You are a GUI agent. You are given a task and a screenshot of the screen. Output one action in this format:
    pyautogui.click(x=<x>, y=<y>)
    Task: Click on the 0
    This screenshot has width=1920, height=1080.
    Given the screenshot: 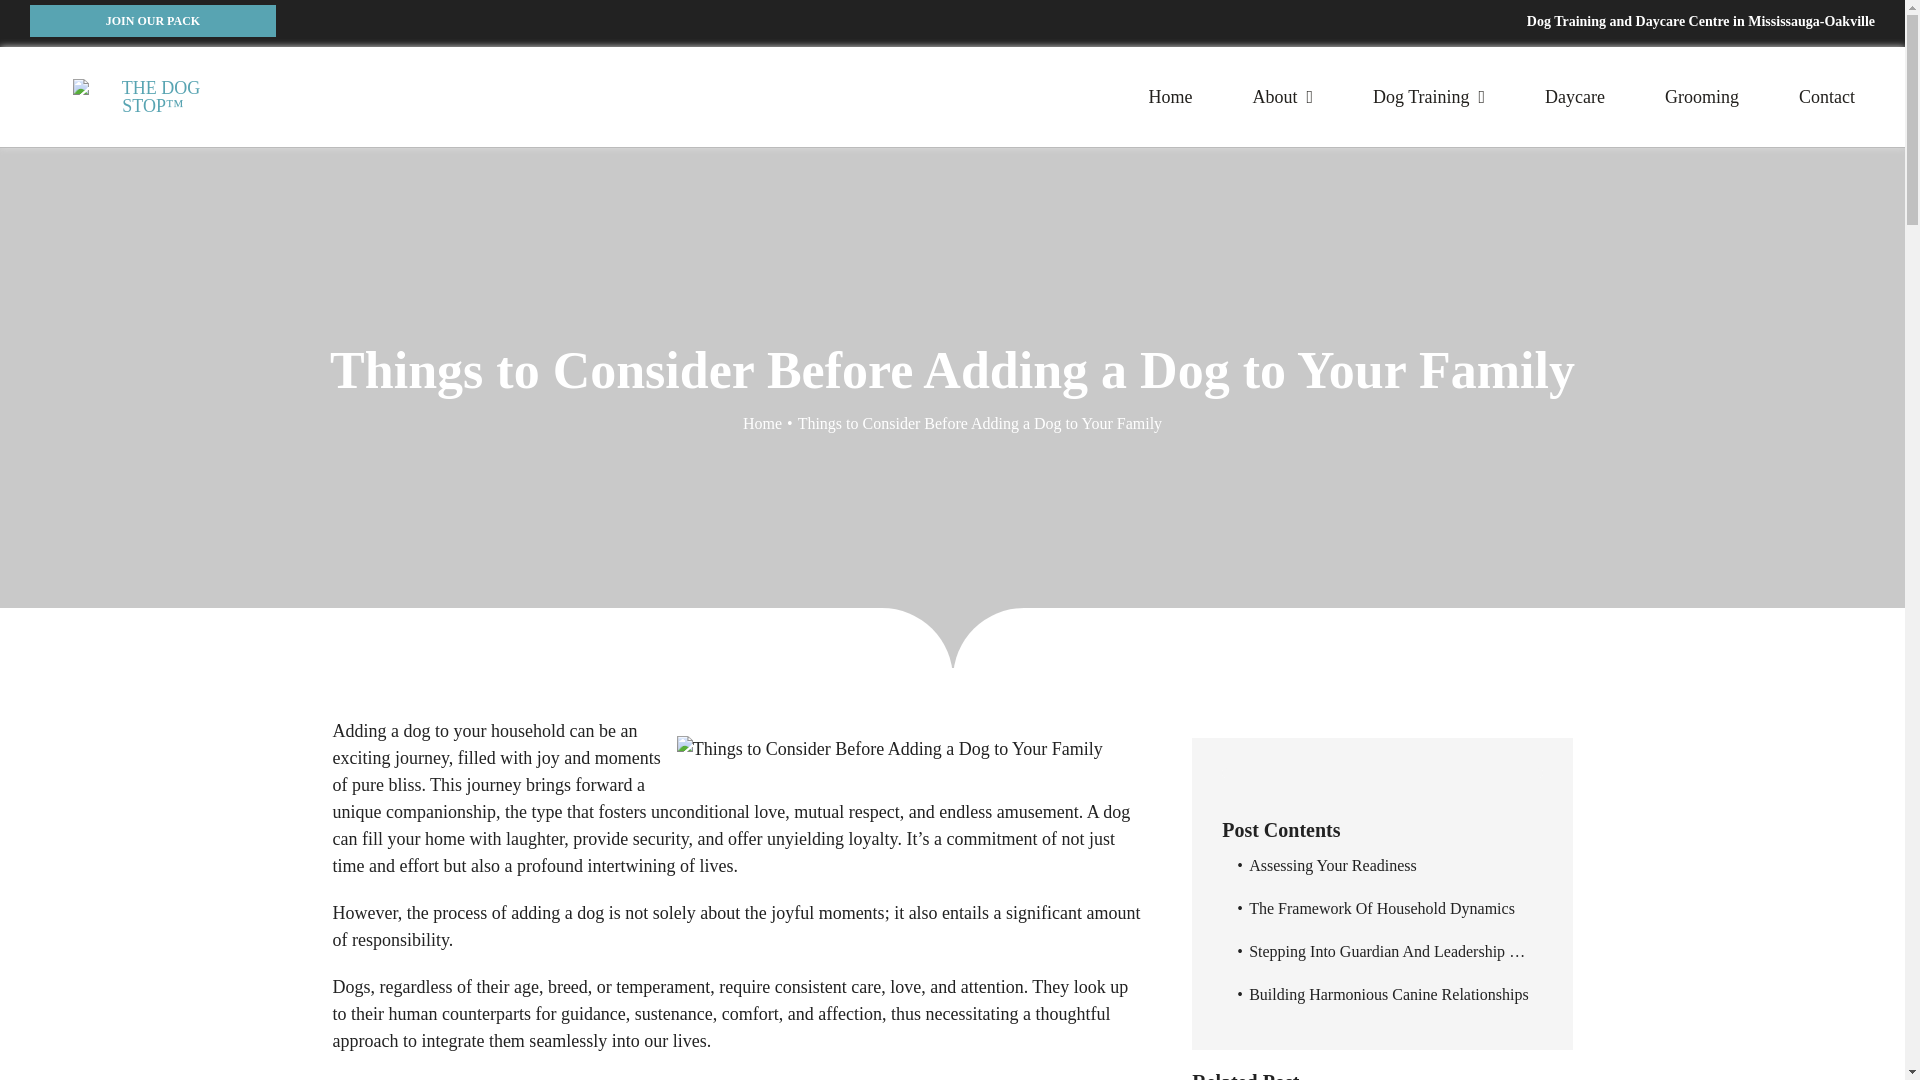 What is the action you would take?
    pyautogui.click(x=1381, y=772)
    